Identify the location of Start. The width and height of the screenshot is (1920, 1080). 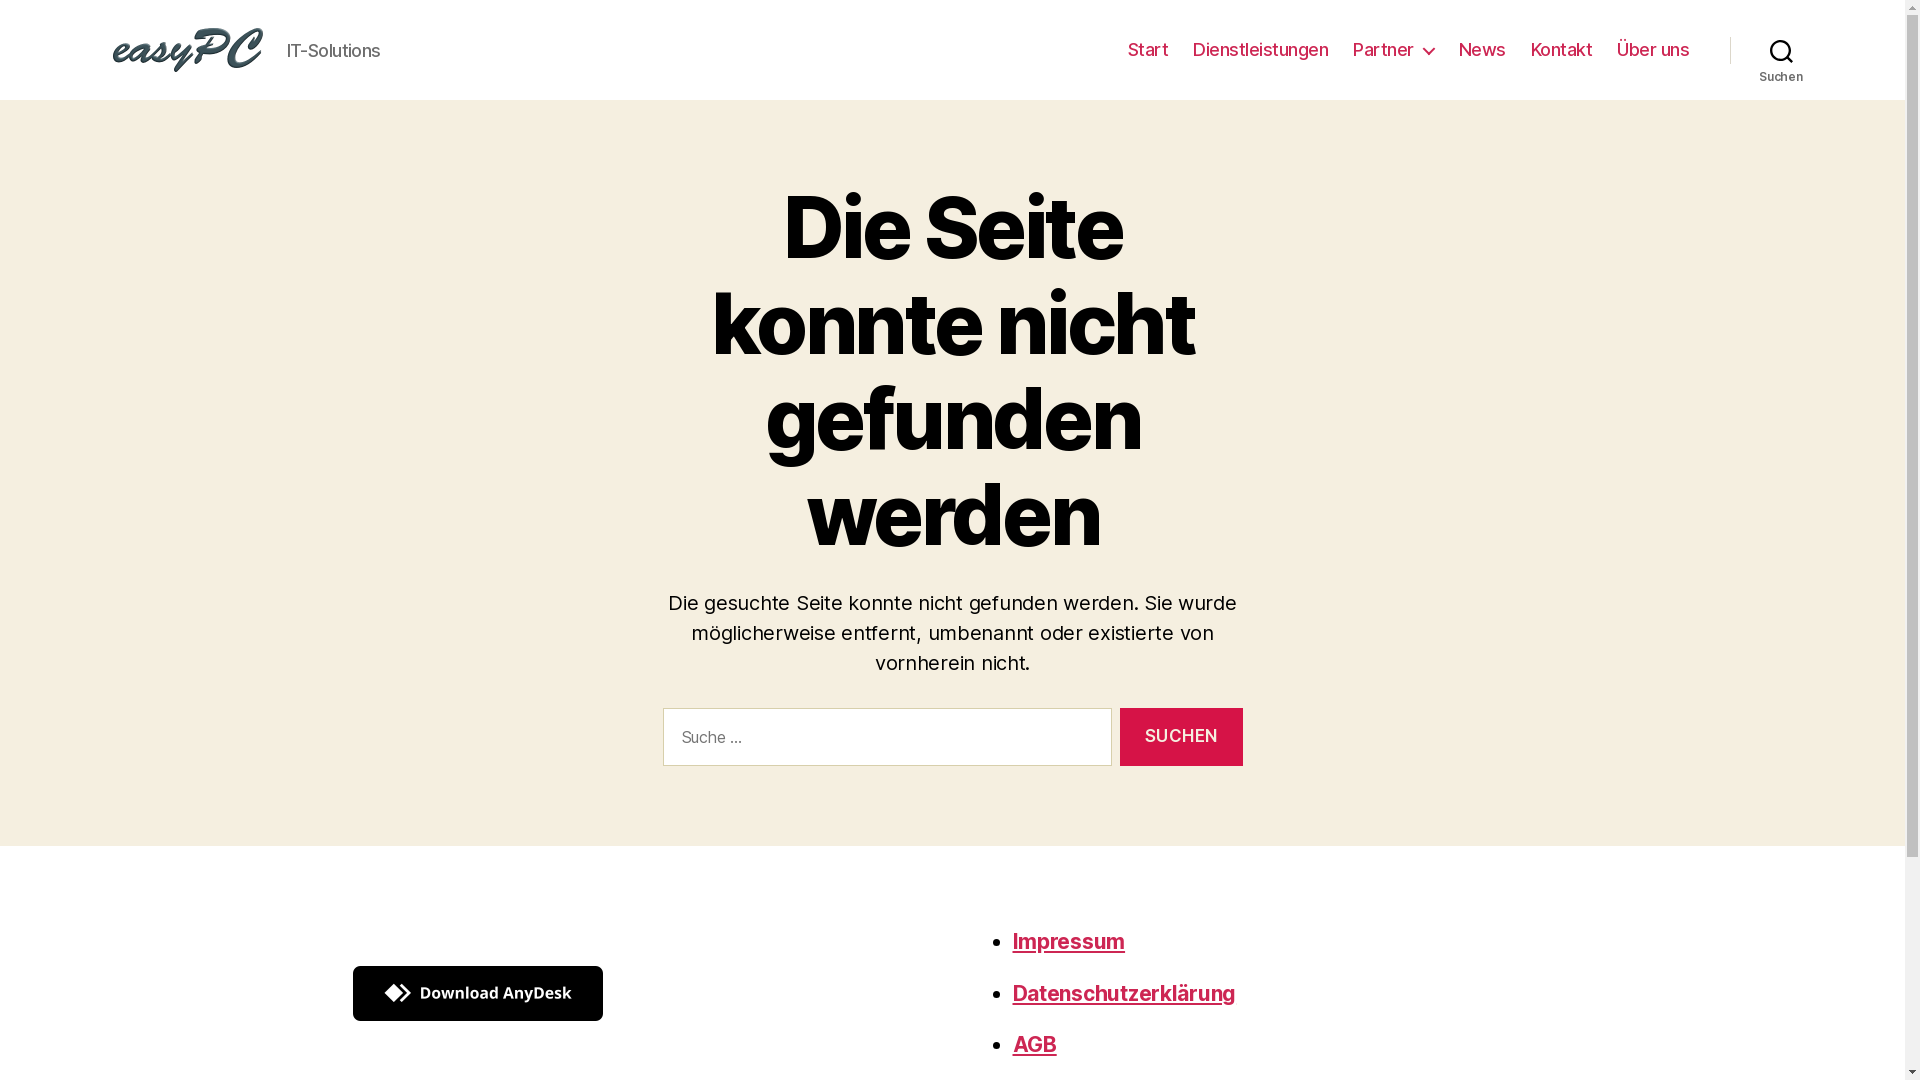
(1148, 50).